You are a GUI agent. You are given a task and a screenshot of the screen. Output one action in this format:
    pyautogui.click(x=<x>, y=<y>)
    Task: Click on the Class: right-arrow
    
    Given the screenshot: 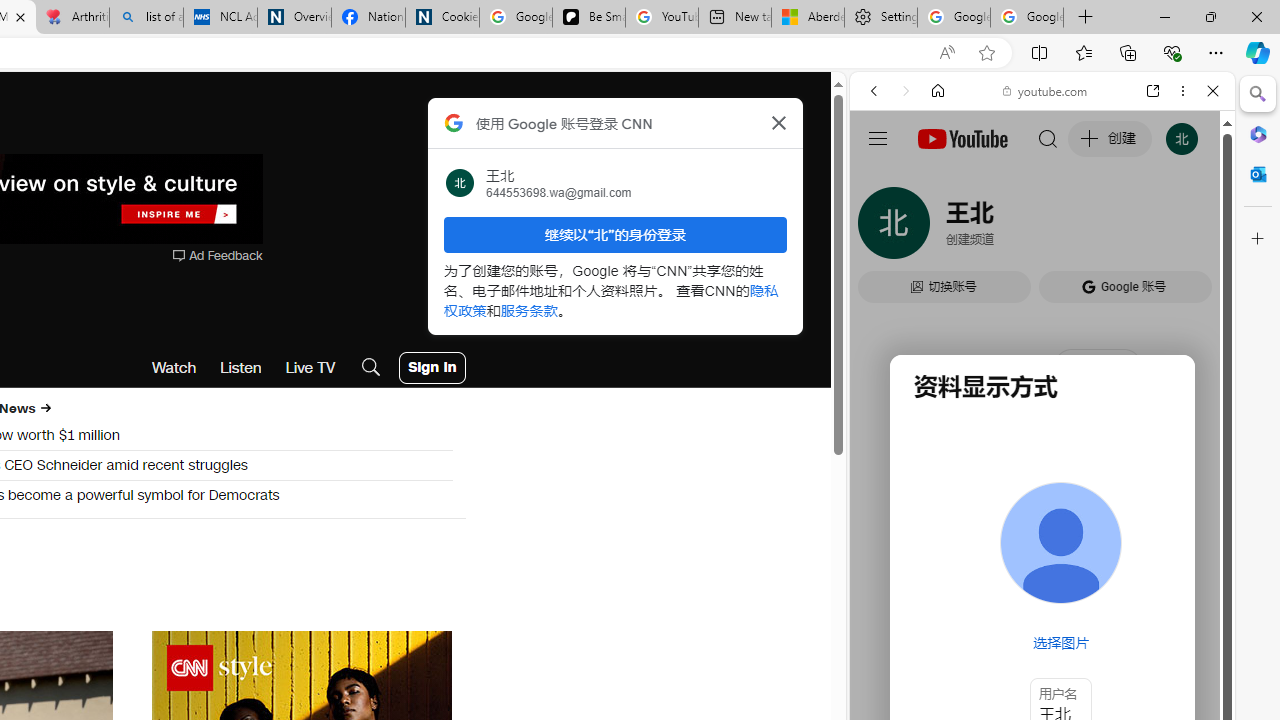 What is the action you would take?
    pyautogui.click(x=45, y=408)
    